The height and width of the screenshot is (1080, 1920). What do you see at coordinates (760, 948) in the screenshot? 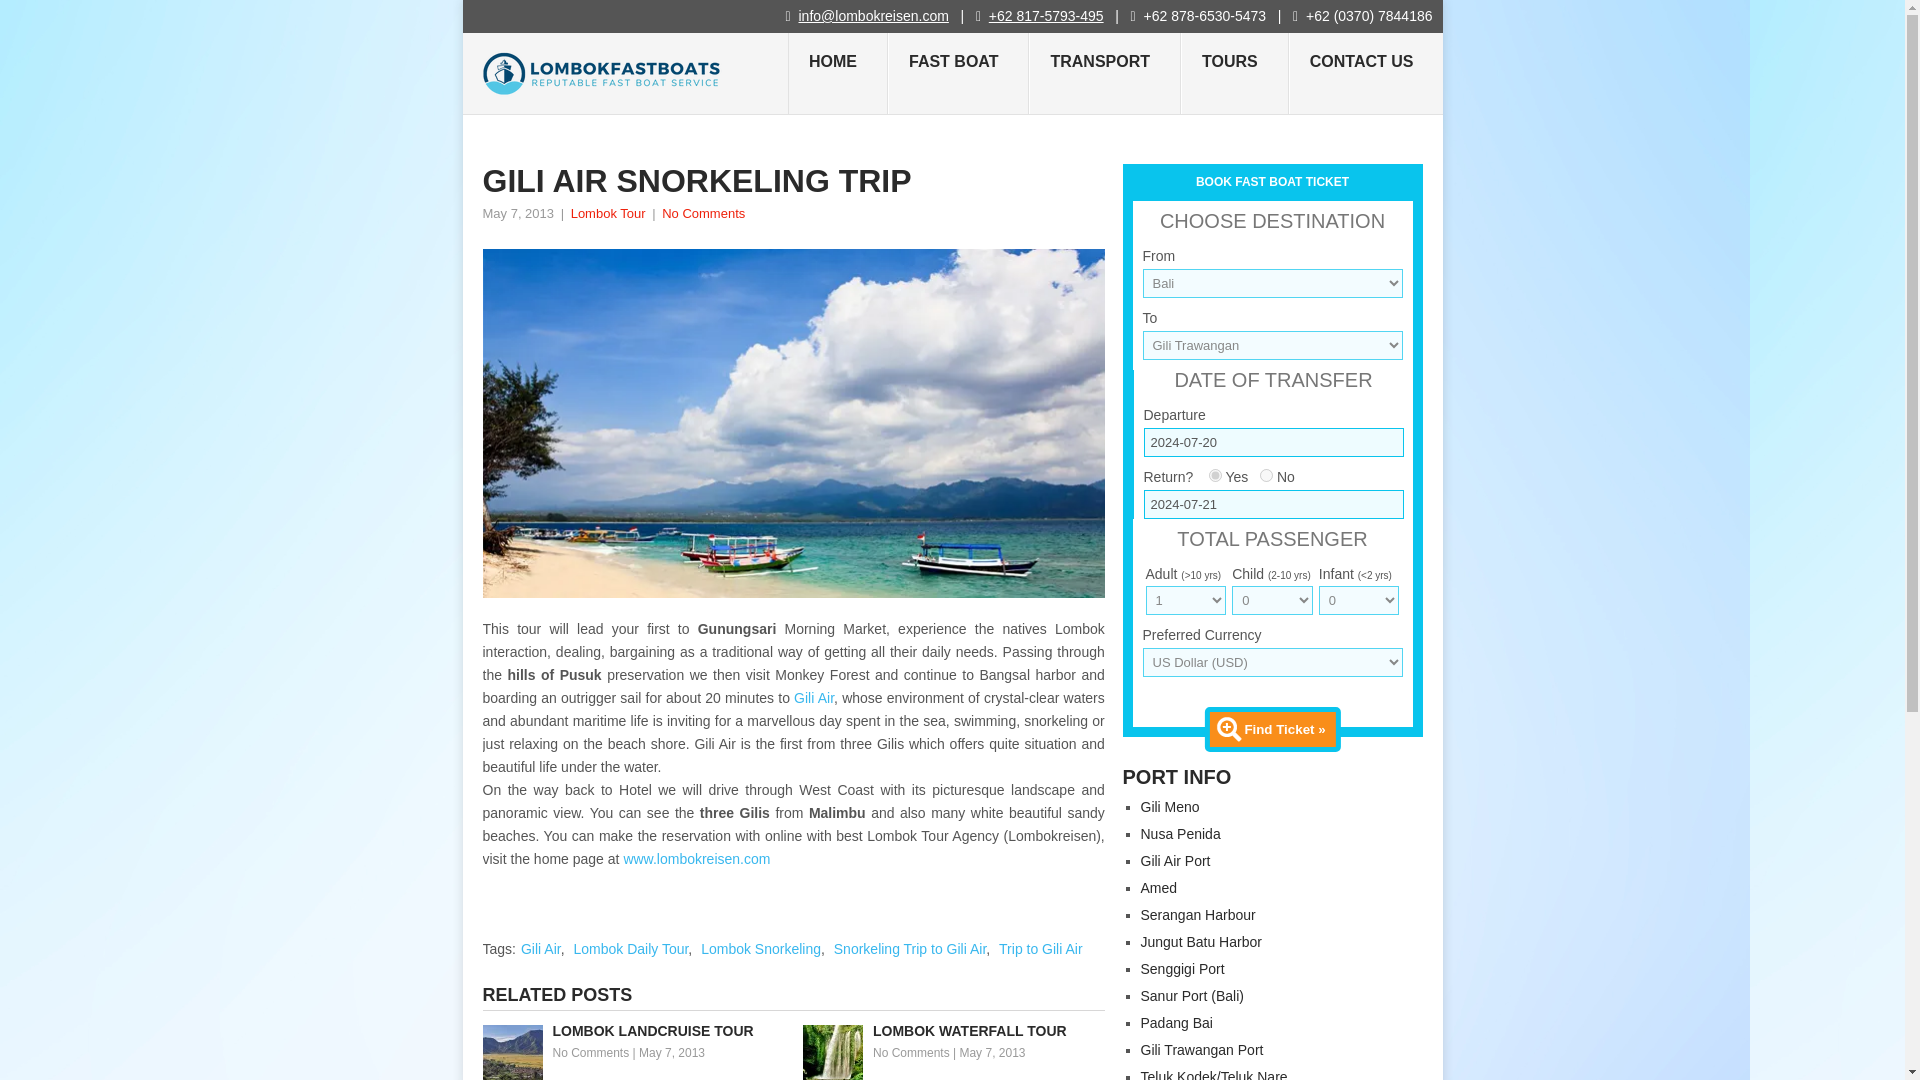
I see `Lombok Snorkeling` at bounding box center [760, 948].